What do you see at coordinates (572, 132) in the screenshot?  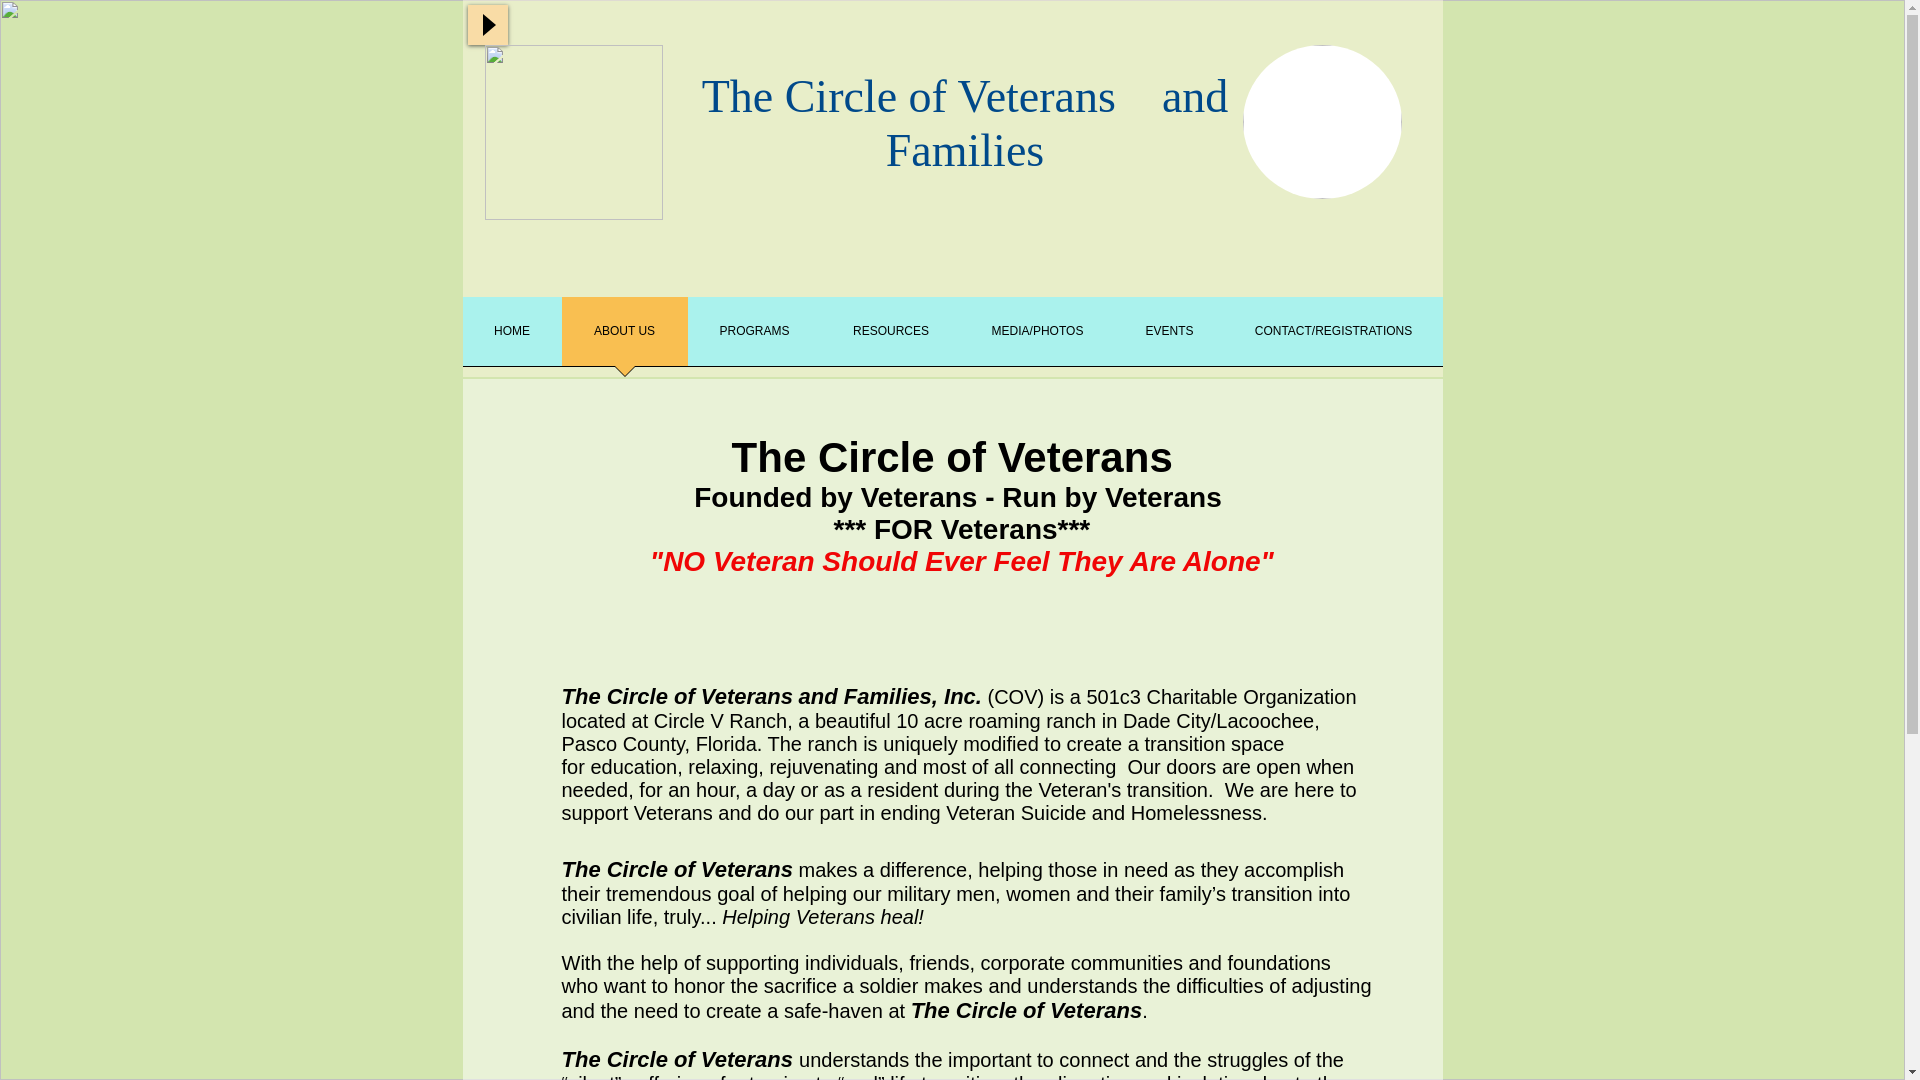 I see `400dpiLogo.png` at bounding box center [572, 132].